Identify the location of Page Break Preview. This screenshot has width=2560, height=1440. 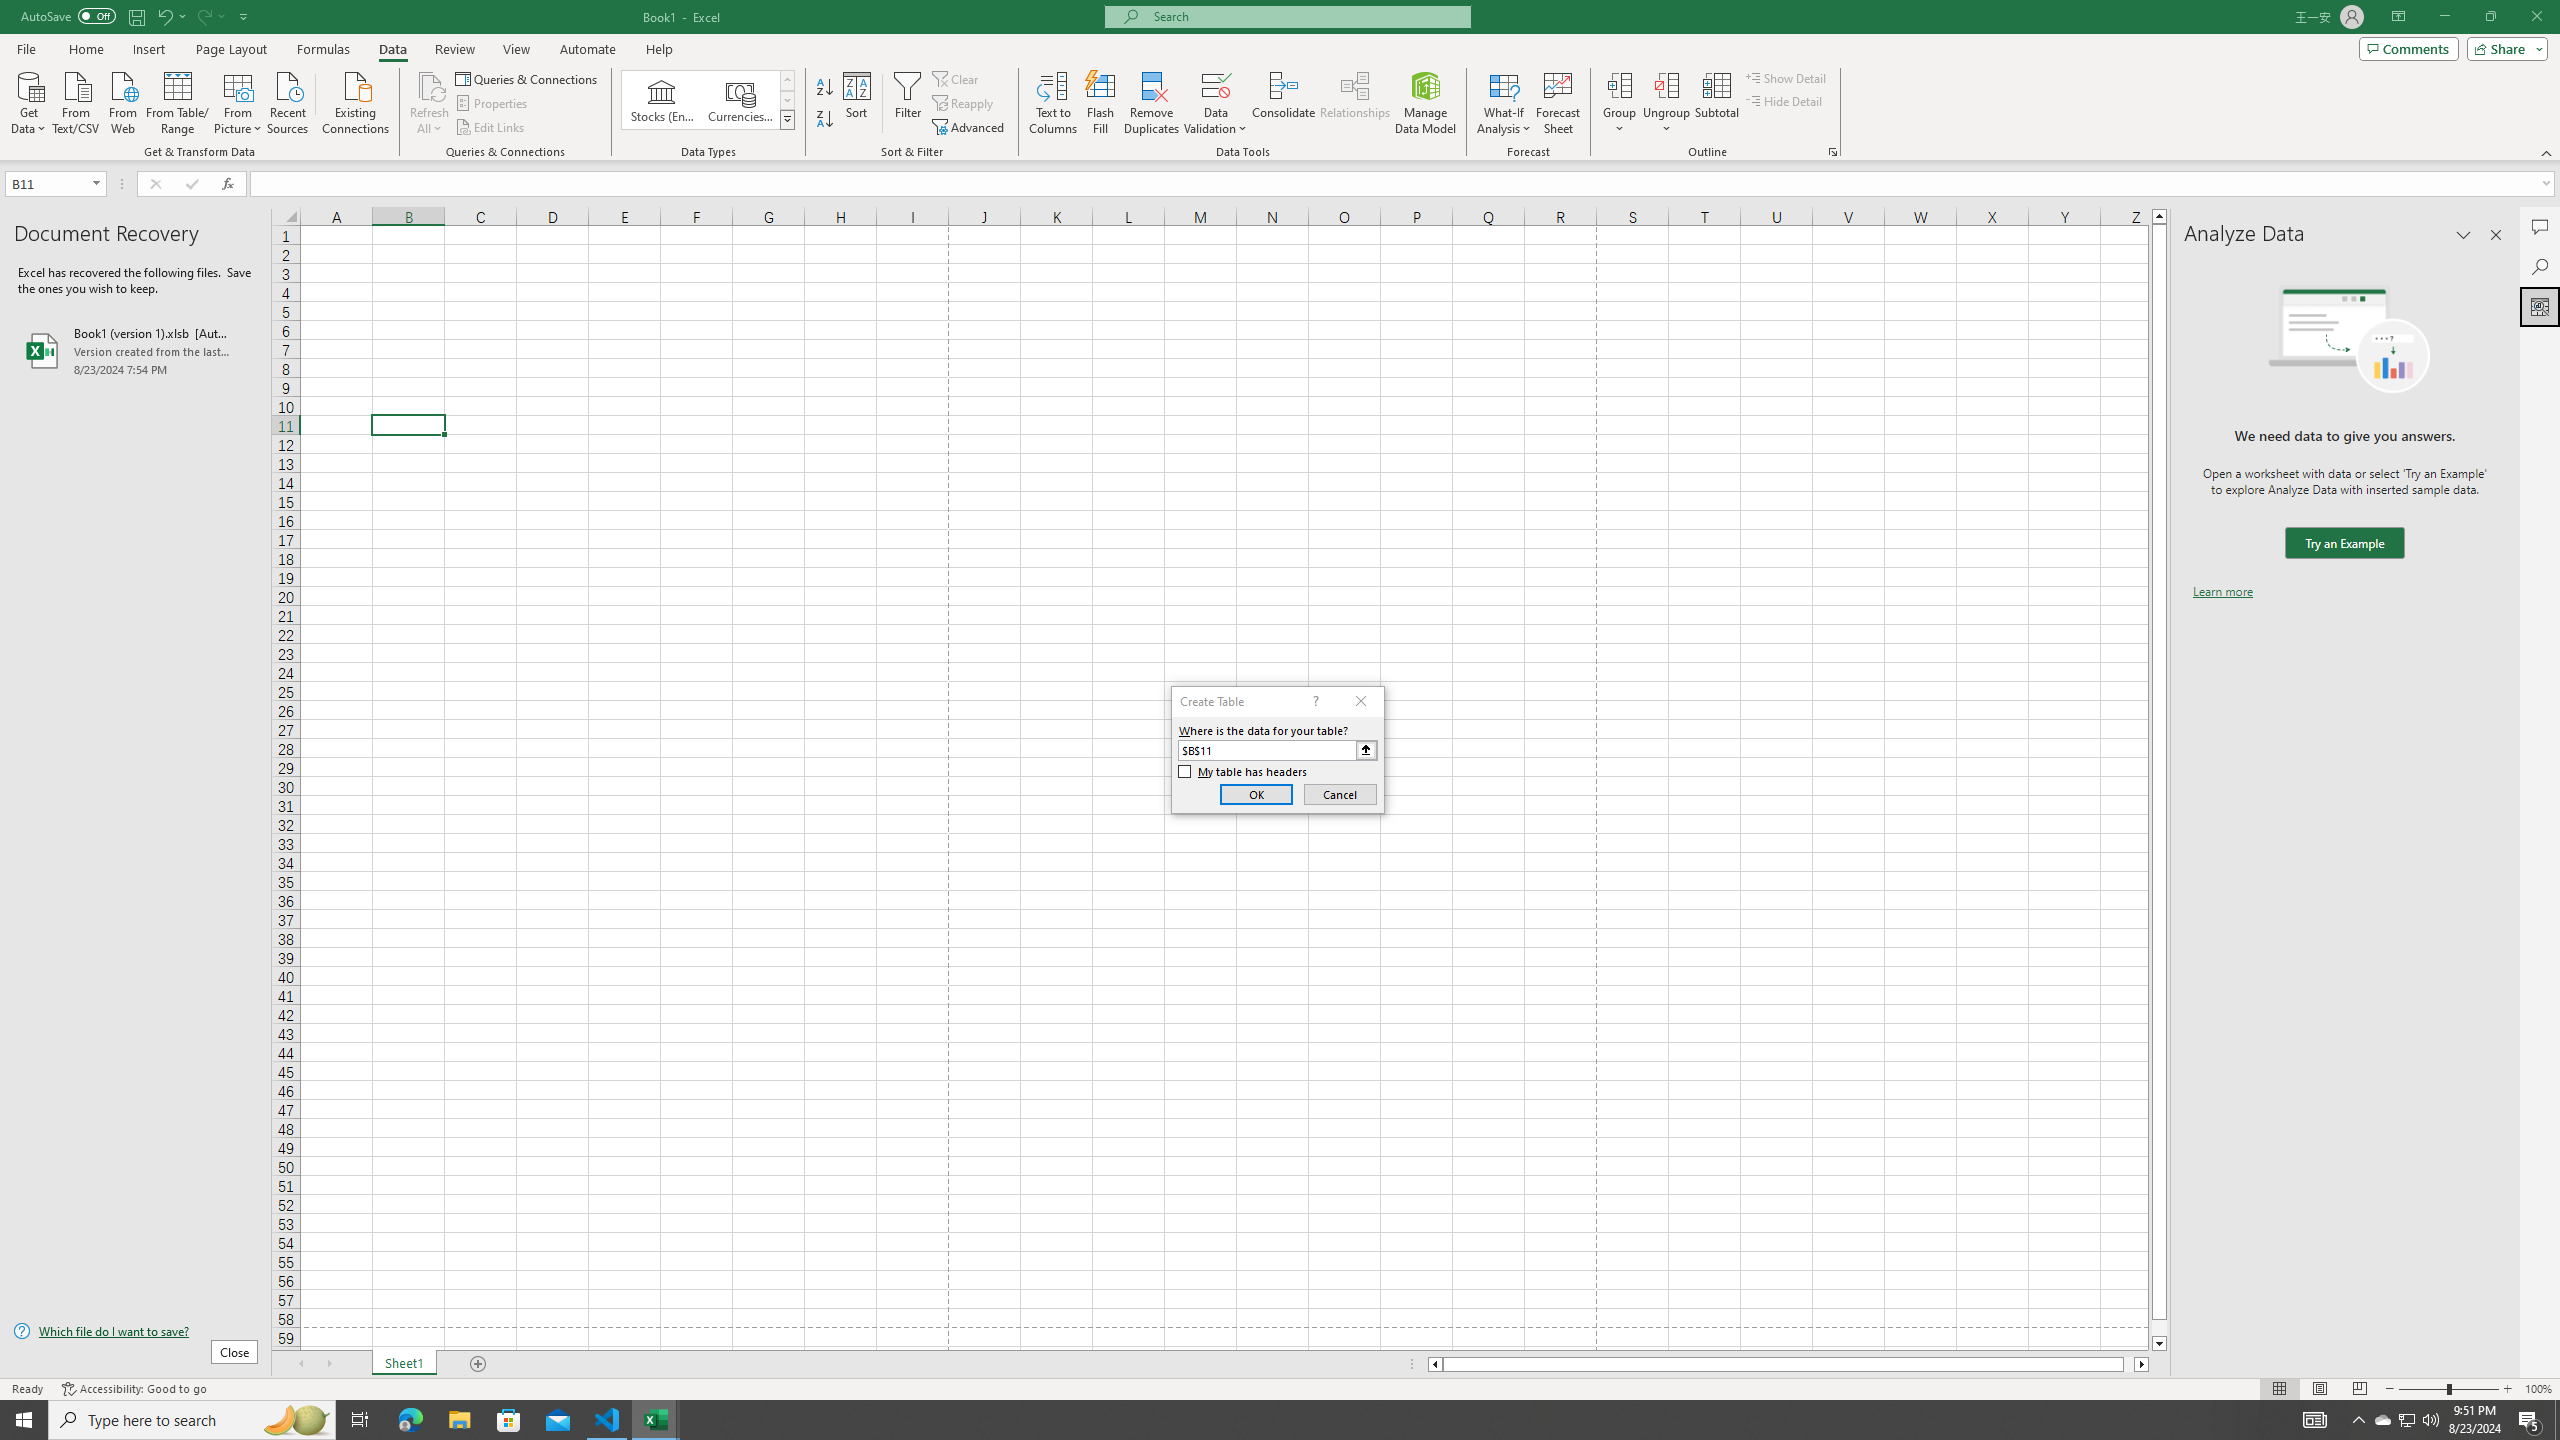
(2360, 1389).